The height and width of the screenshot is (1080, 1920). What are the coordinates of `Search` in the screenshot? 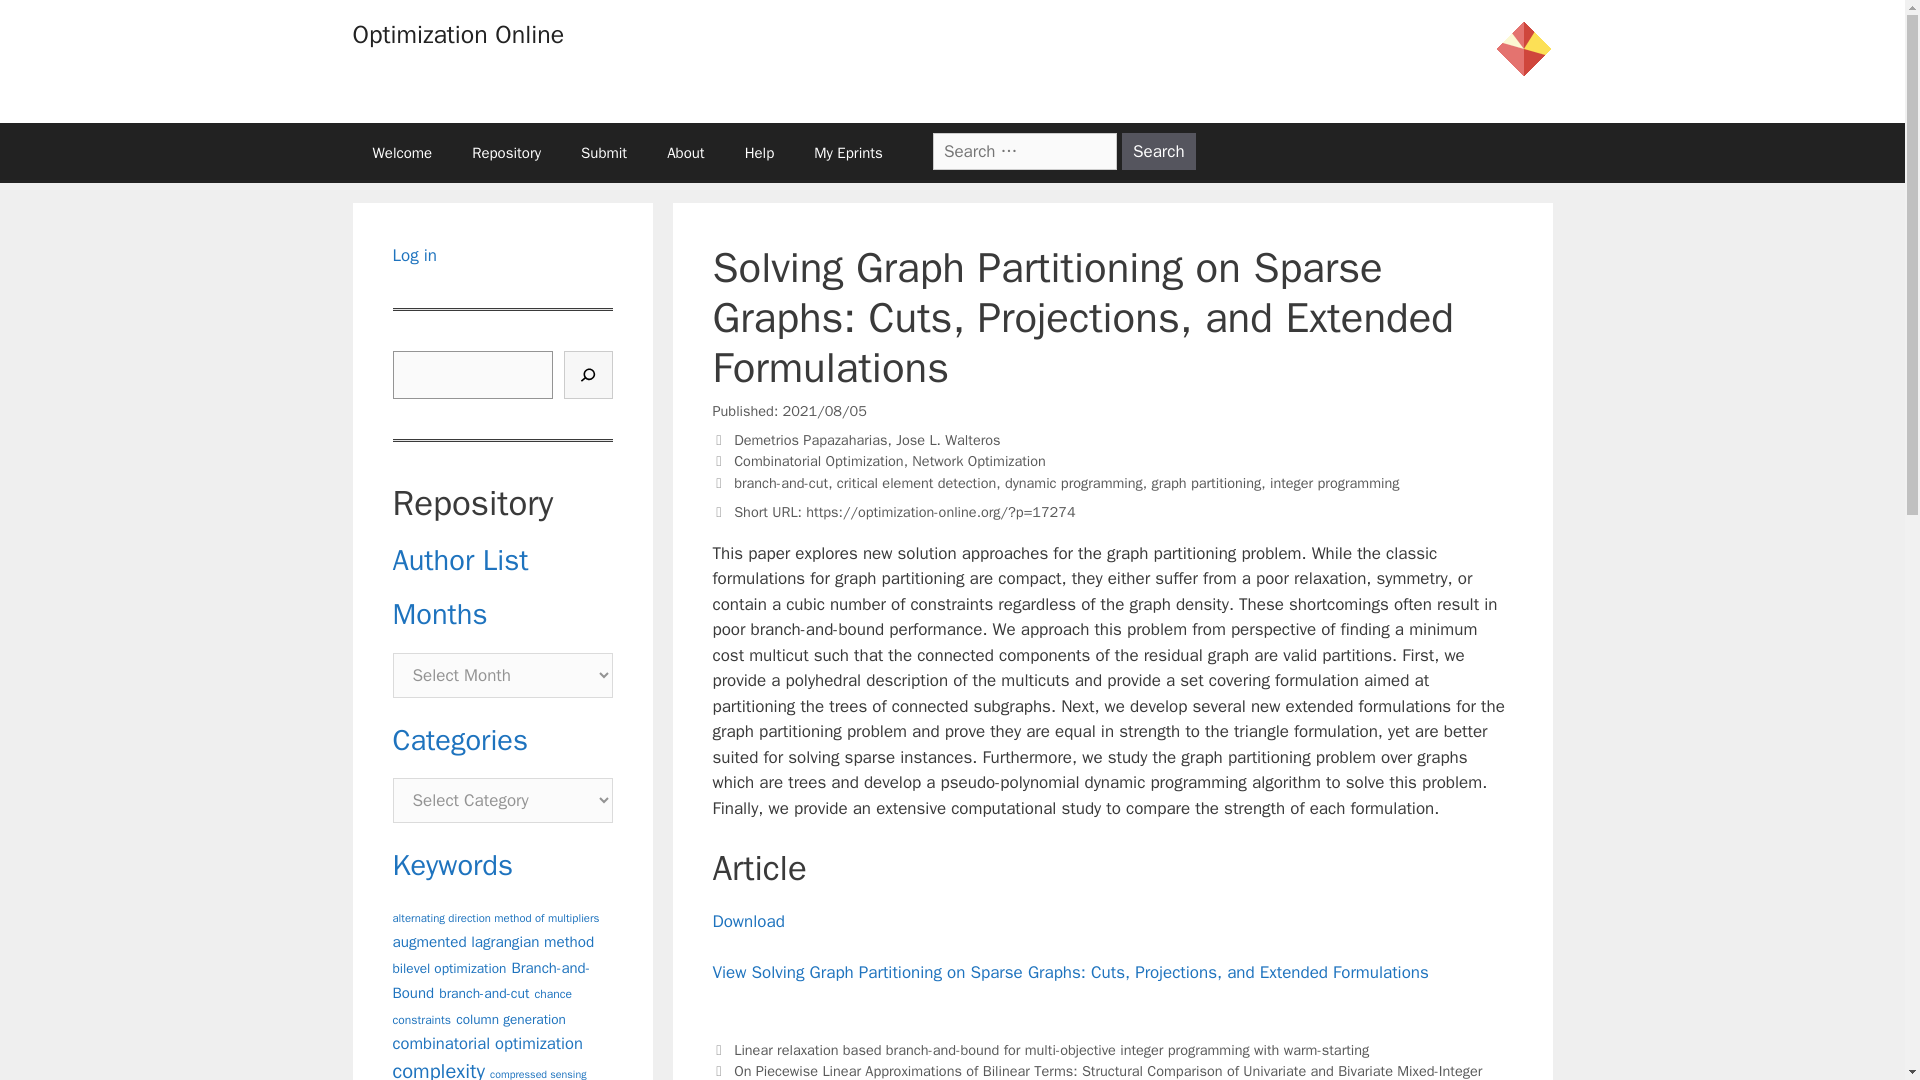 It's located at (1158, 150).